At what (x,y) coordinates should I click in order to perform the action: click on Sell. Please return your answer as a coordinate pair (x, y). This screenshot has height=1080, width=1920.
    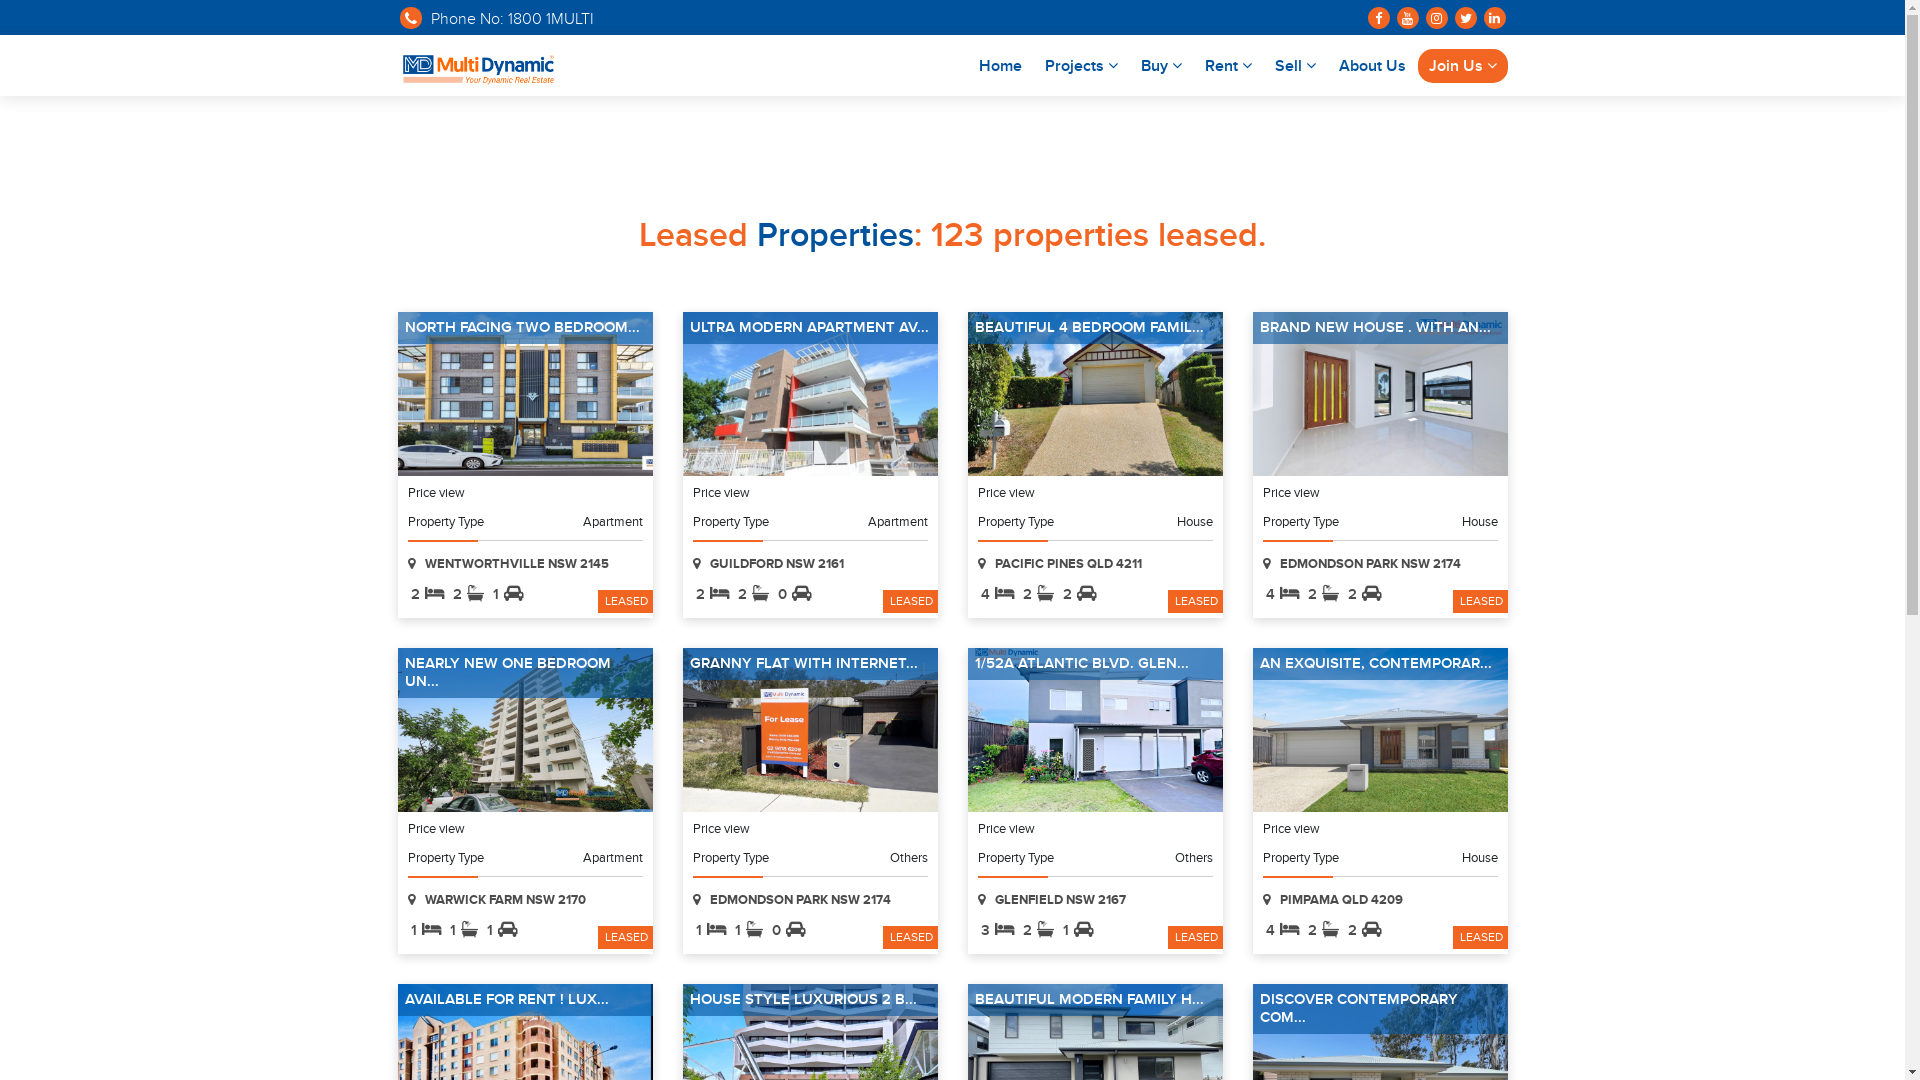
    Looking at the image, I should click on (1296, 65).